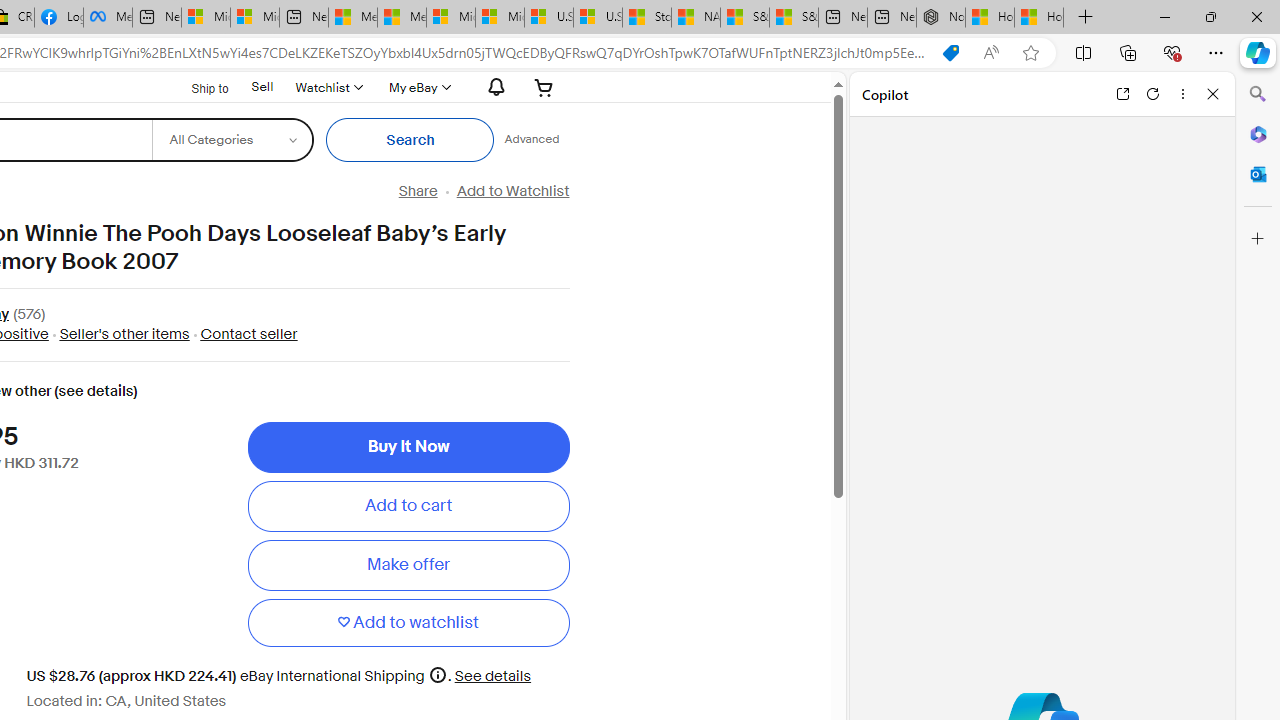 The height and width of the screenshot is (720, 1280). Describe the element at coordinates (532, 140) in the screenshot. I see `Advanced Search` at that location.